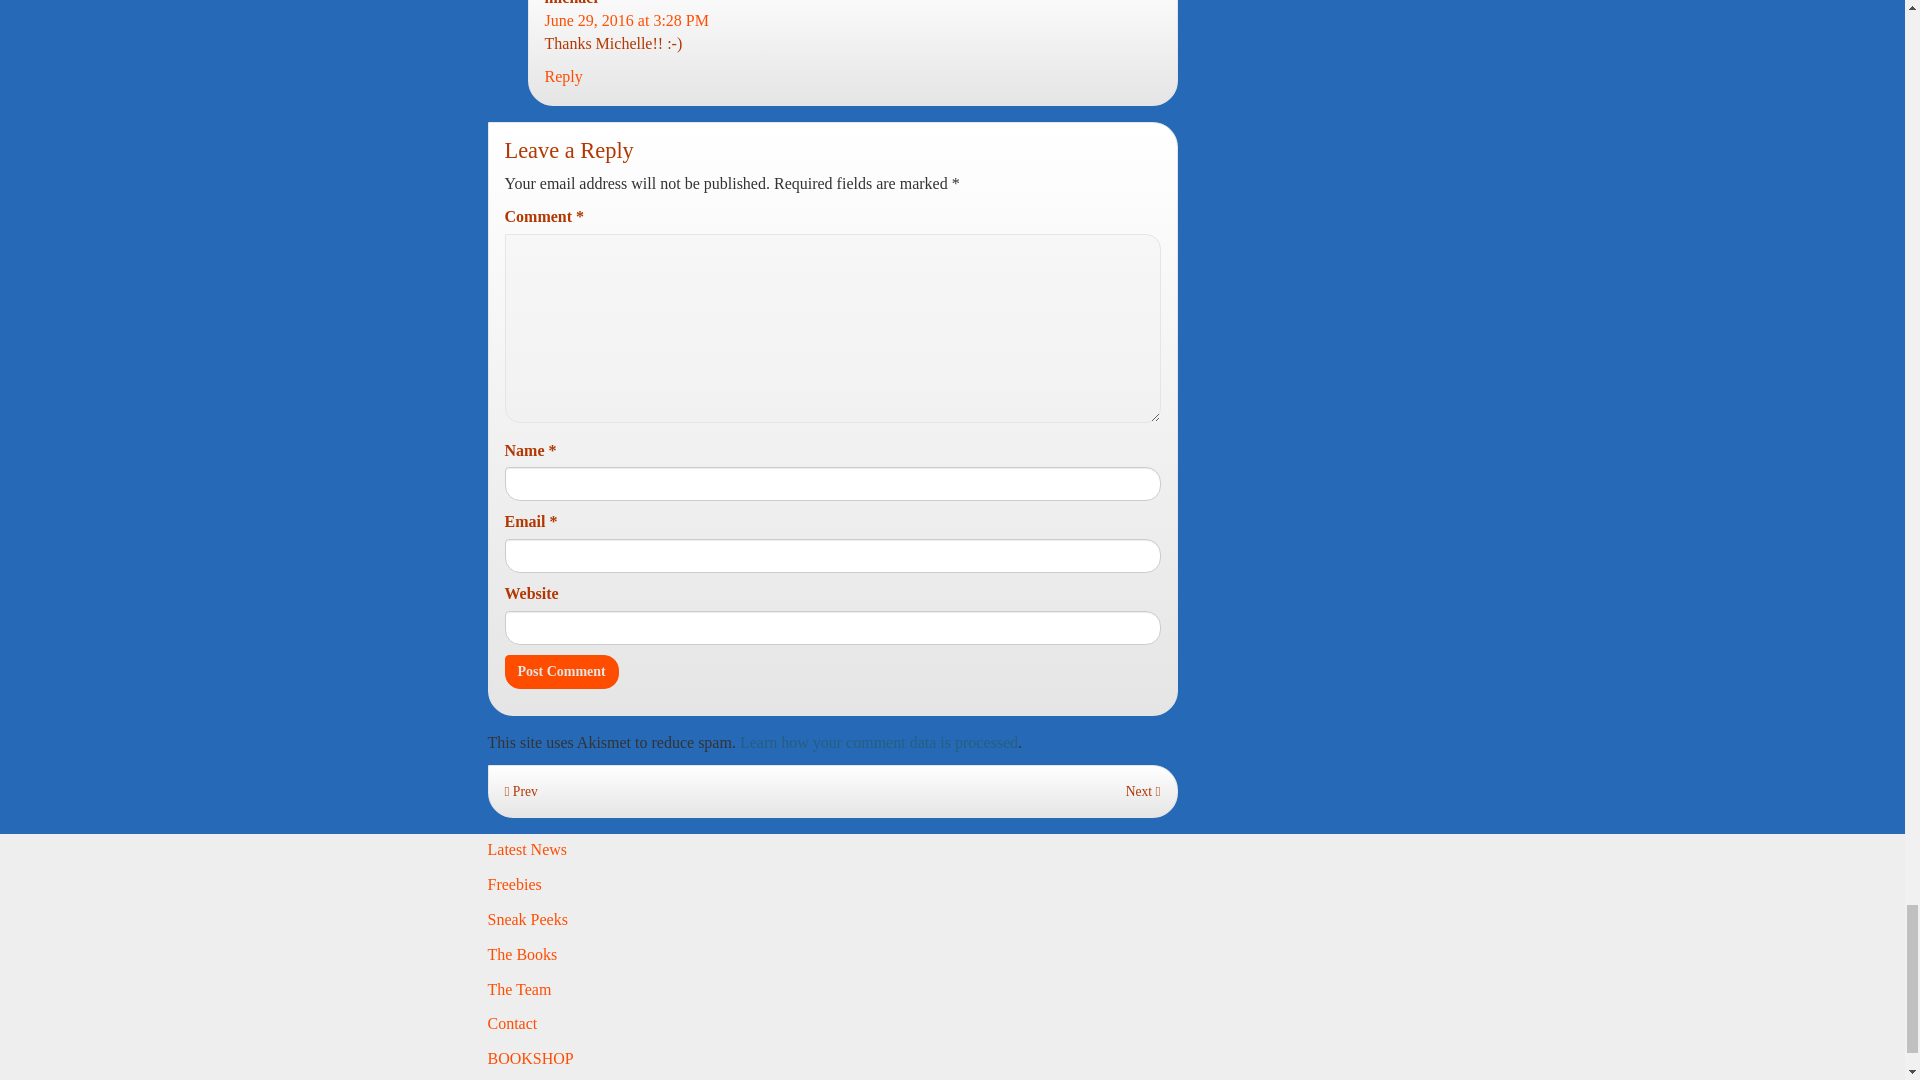  Describe the element at coordinates (562, 76) in the screenshot. I see `Reply` at that location.